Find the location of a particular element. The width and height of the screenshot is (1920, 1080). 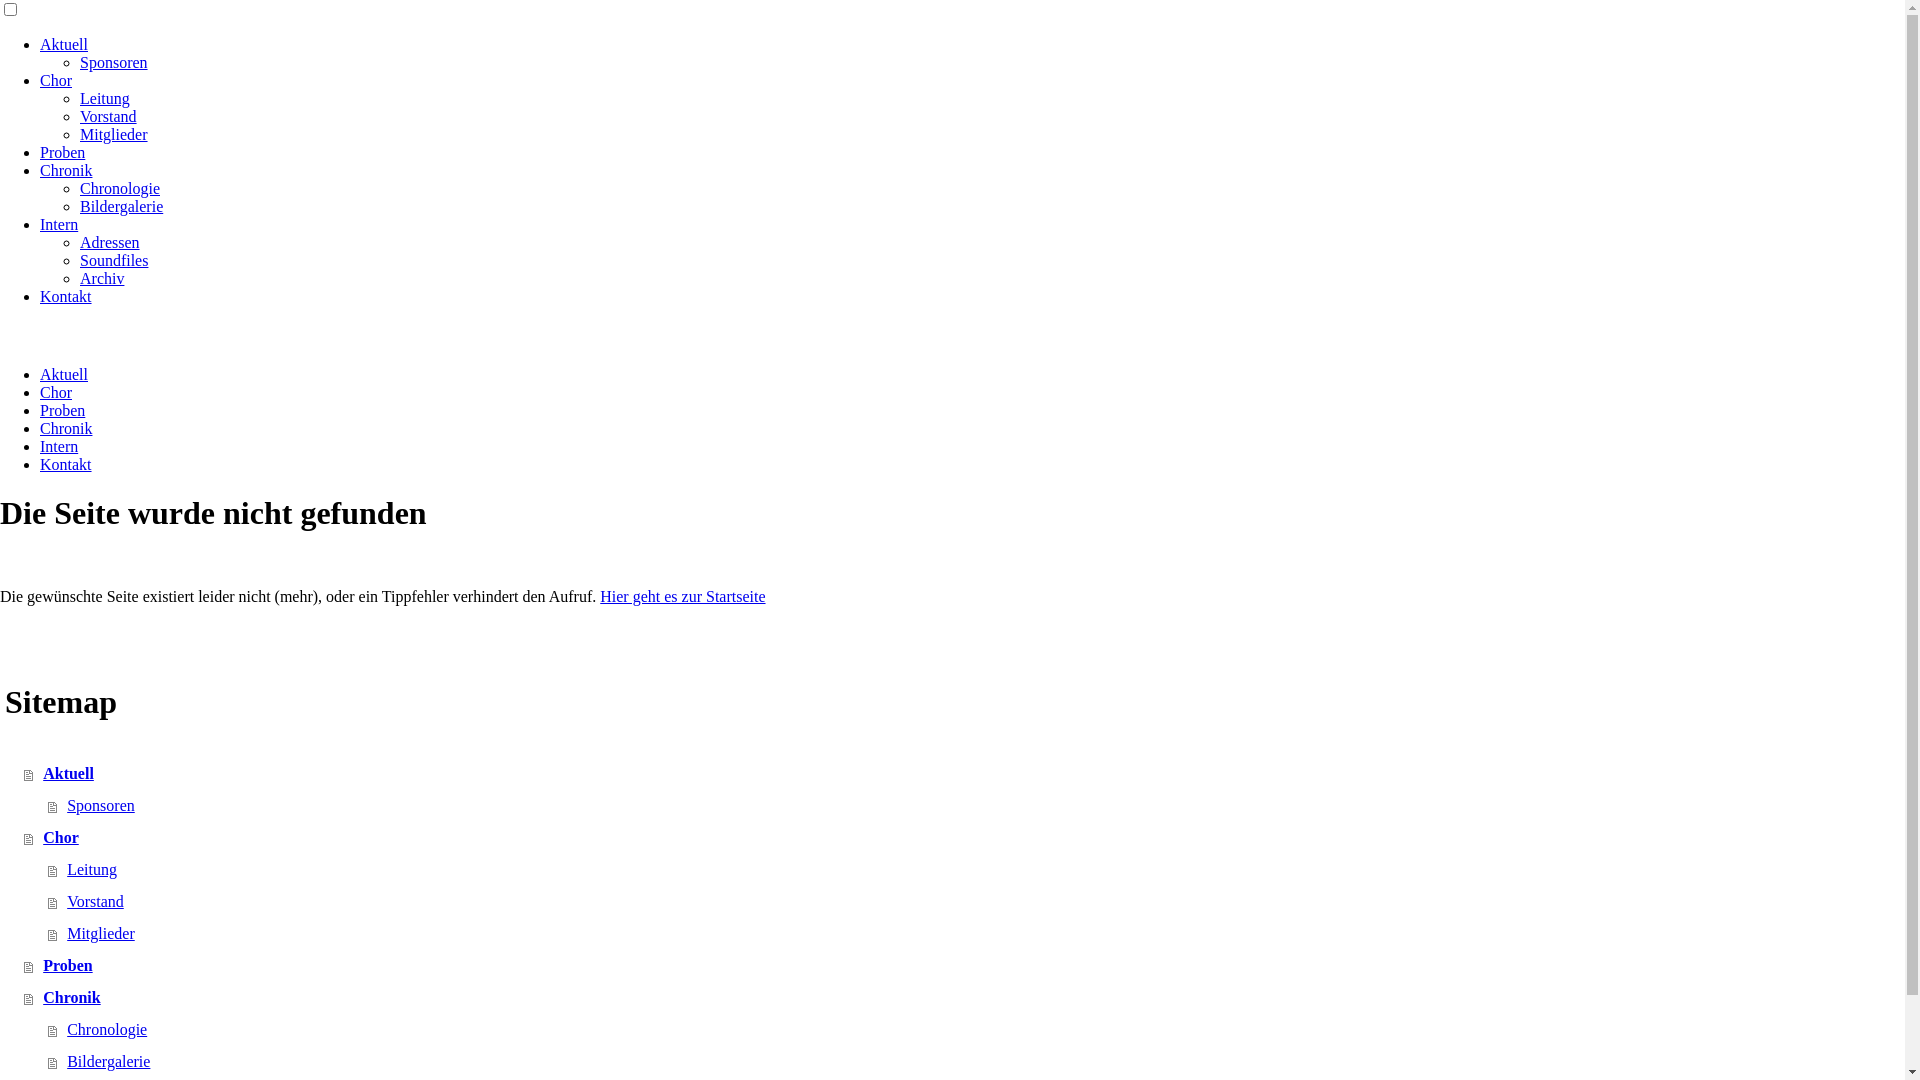

Sponsoren is located at coordinates (976, 806).